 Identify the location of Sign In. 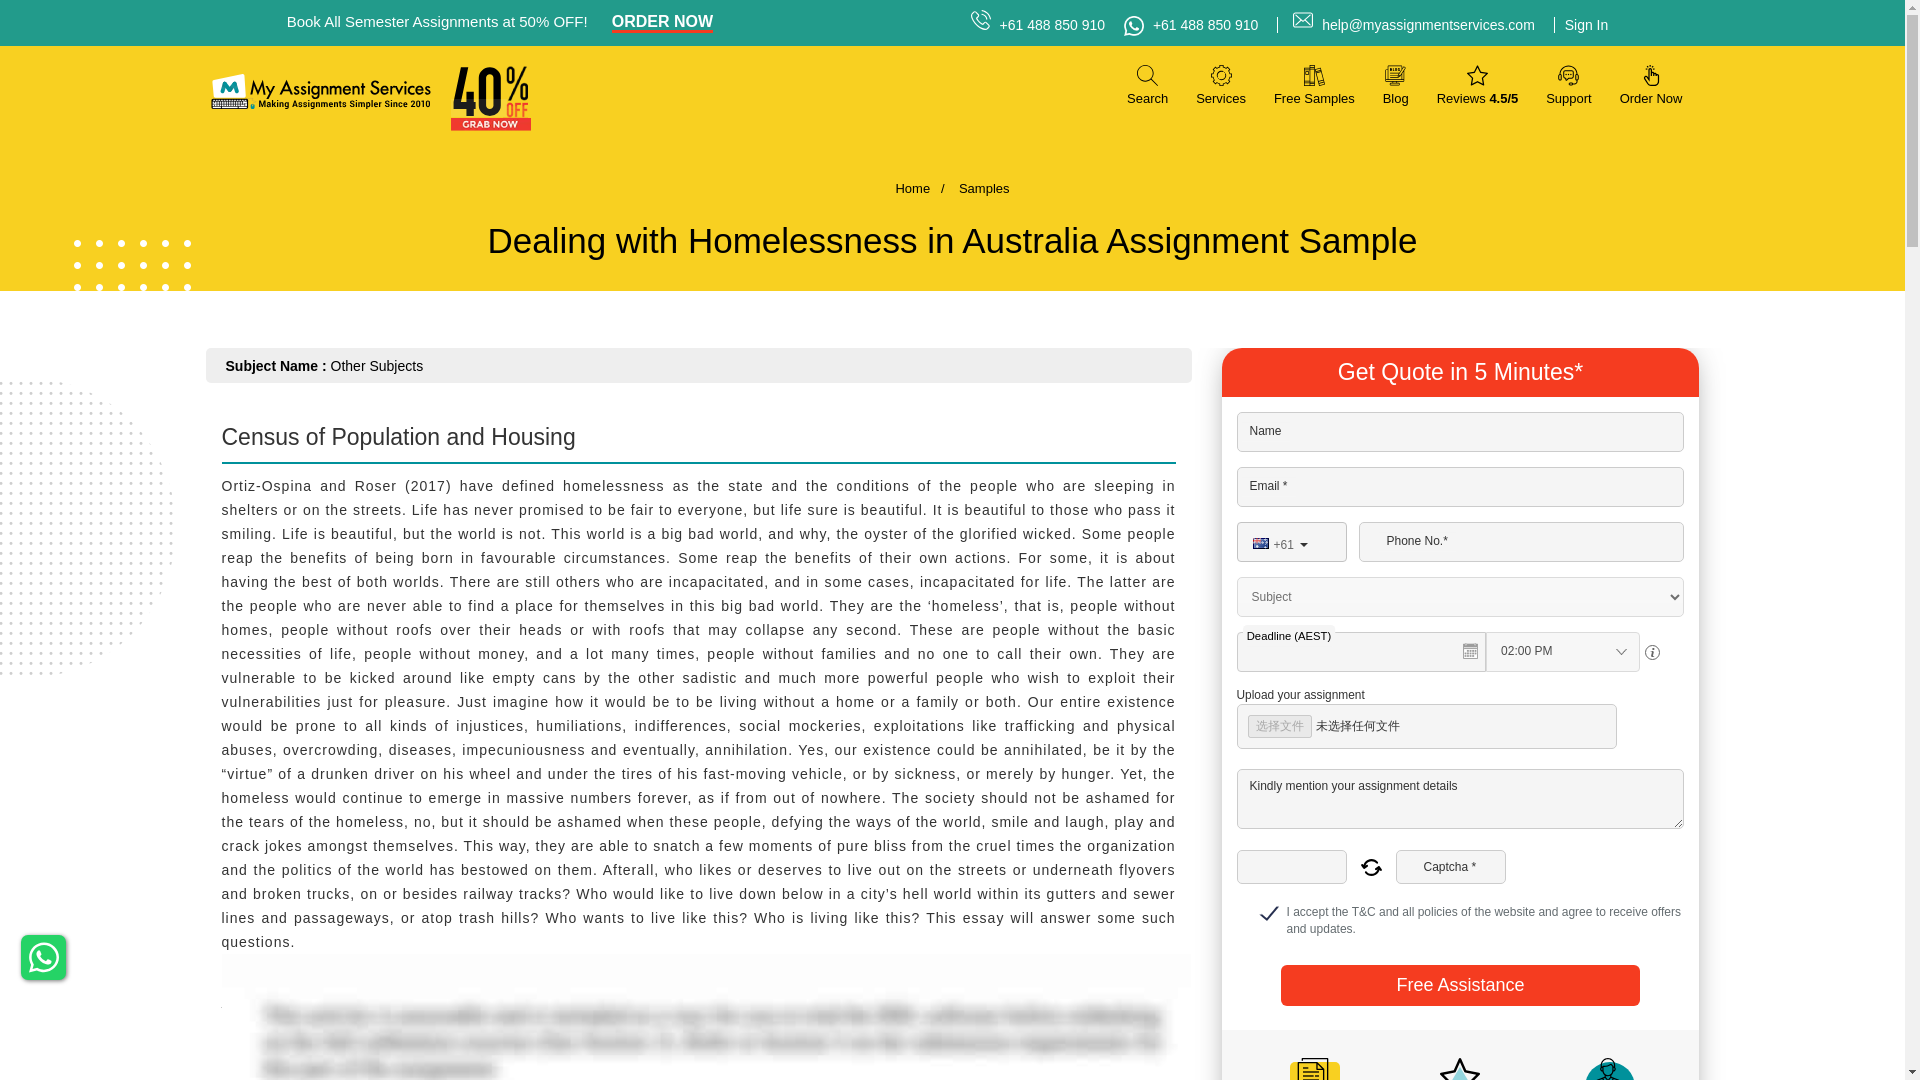
(1580, 25).